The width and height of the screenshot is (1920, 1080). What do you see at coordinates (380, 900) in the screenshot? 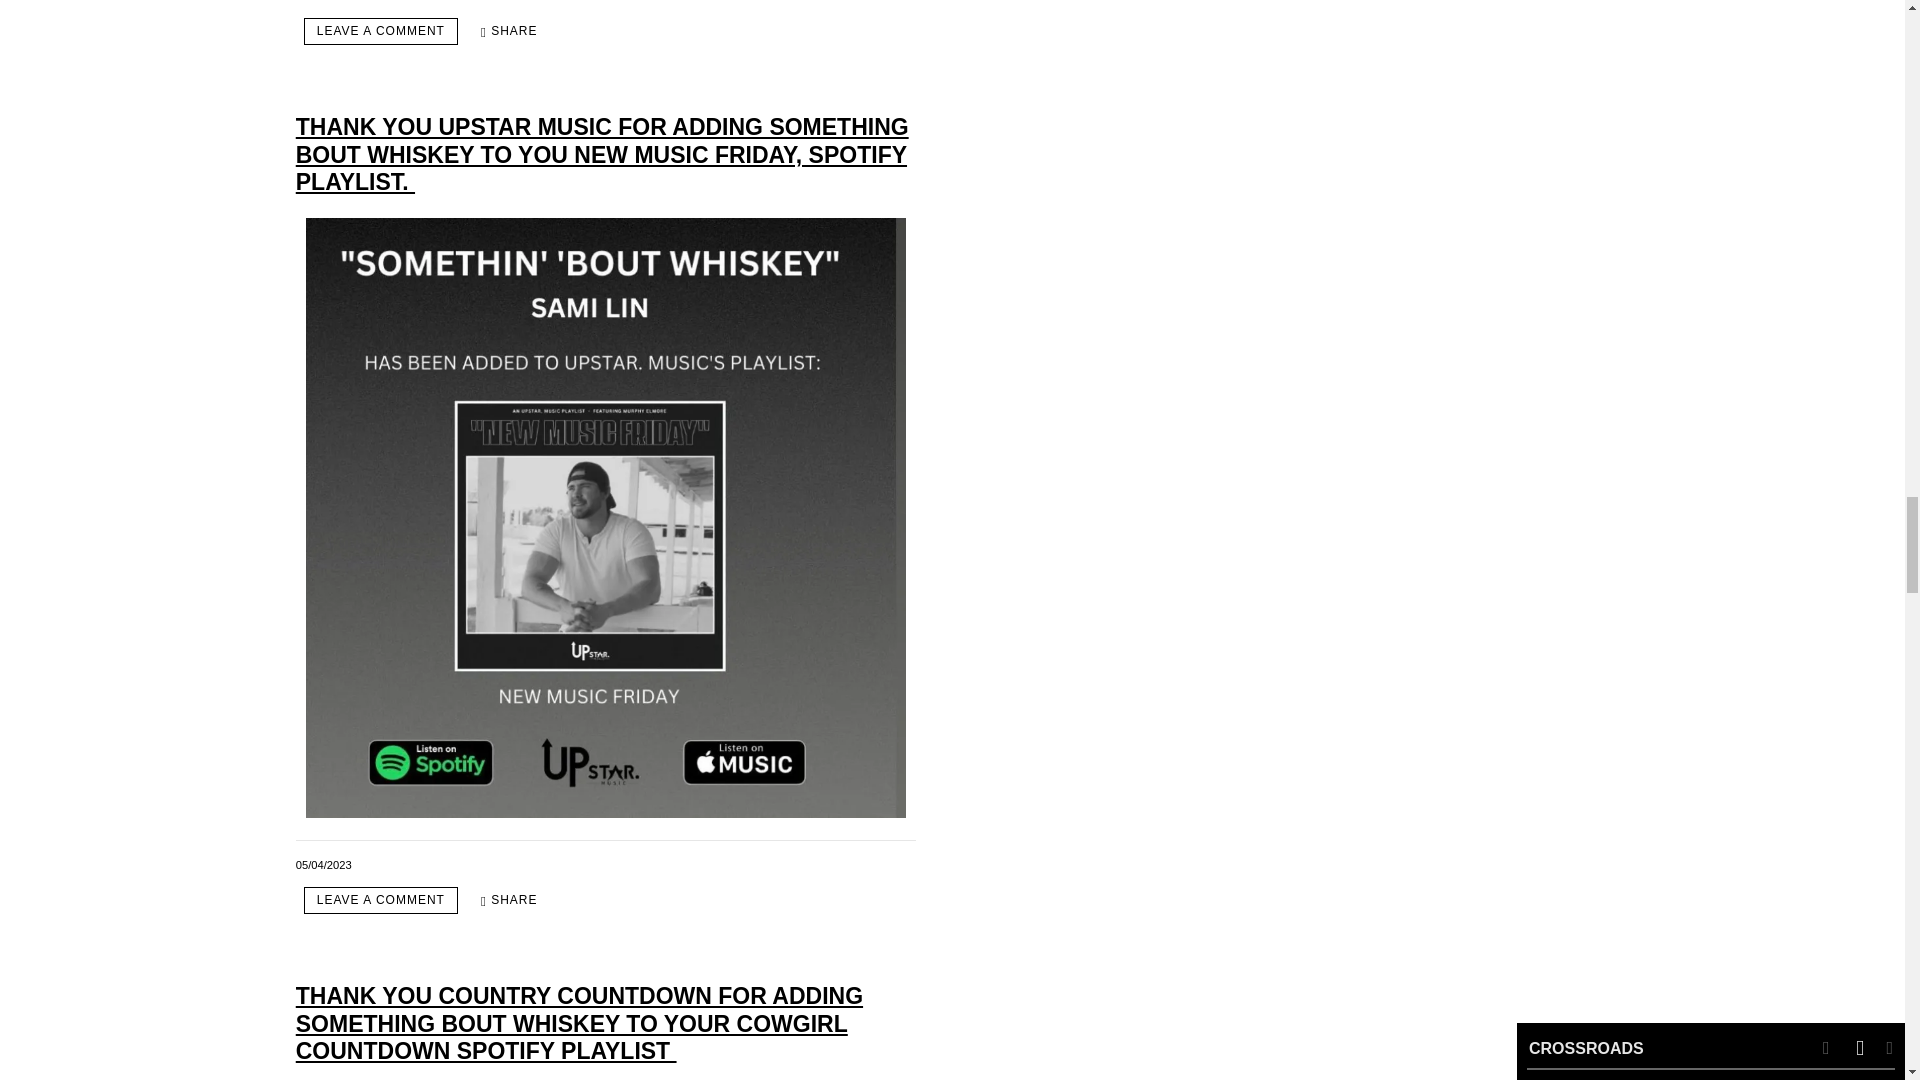
I see `LEAVE A COMMENT` at bounding box center [380, 900].